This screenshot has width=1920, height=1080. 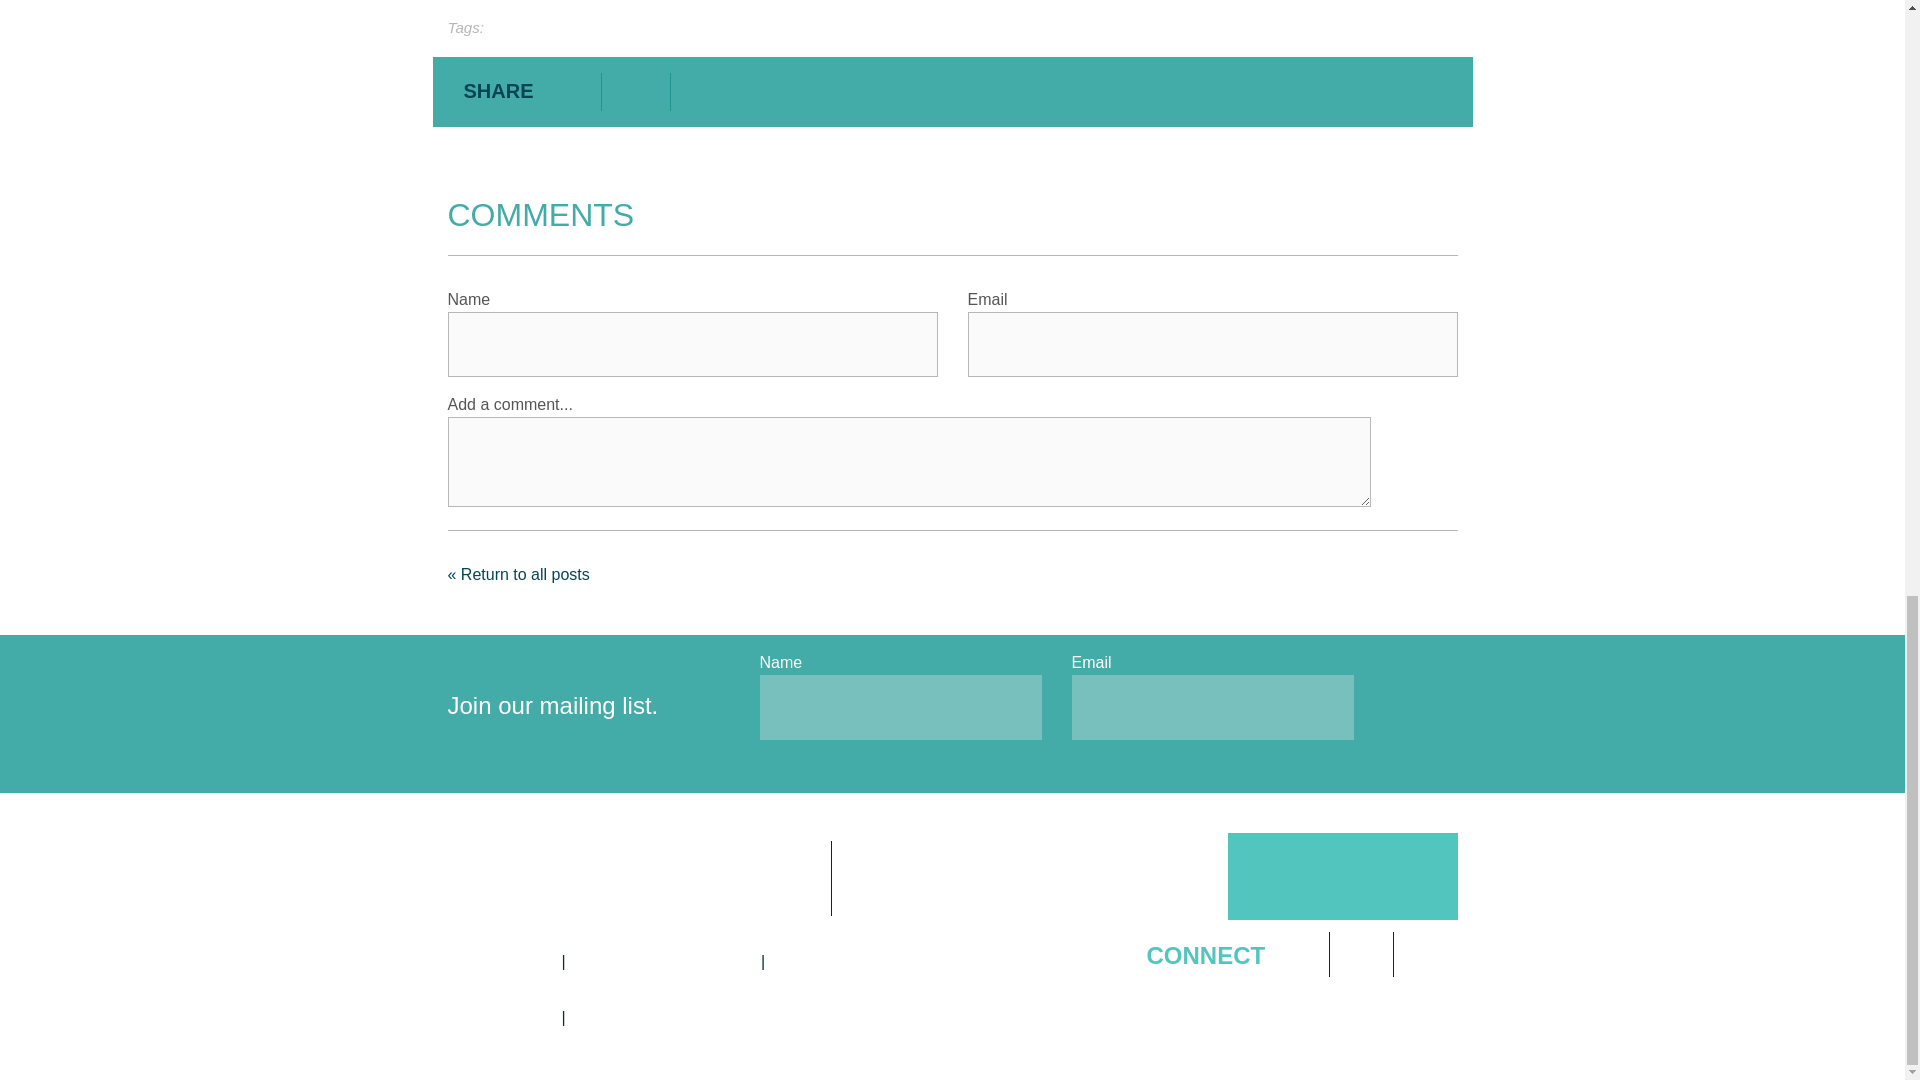 I want to click on DONATE, so click(x=908, y=883).